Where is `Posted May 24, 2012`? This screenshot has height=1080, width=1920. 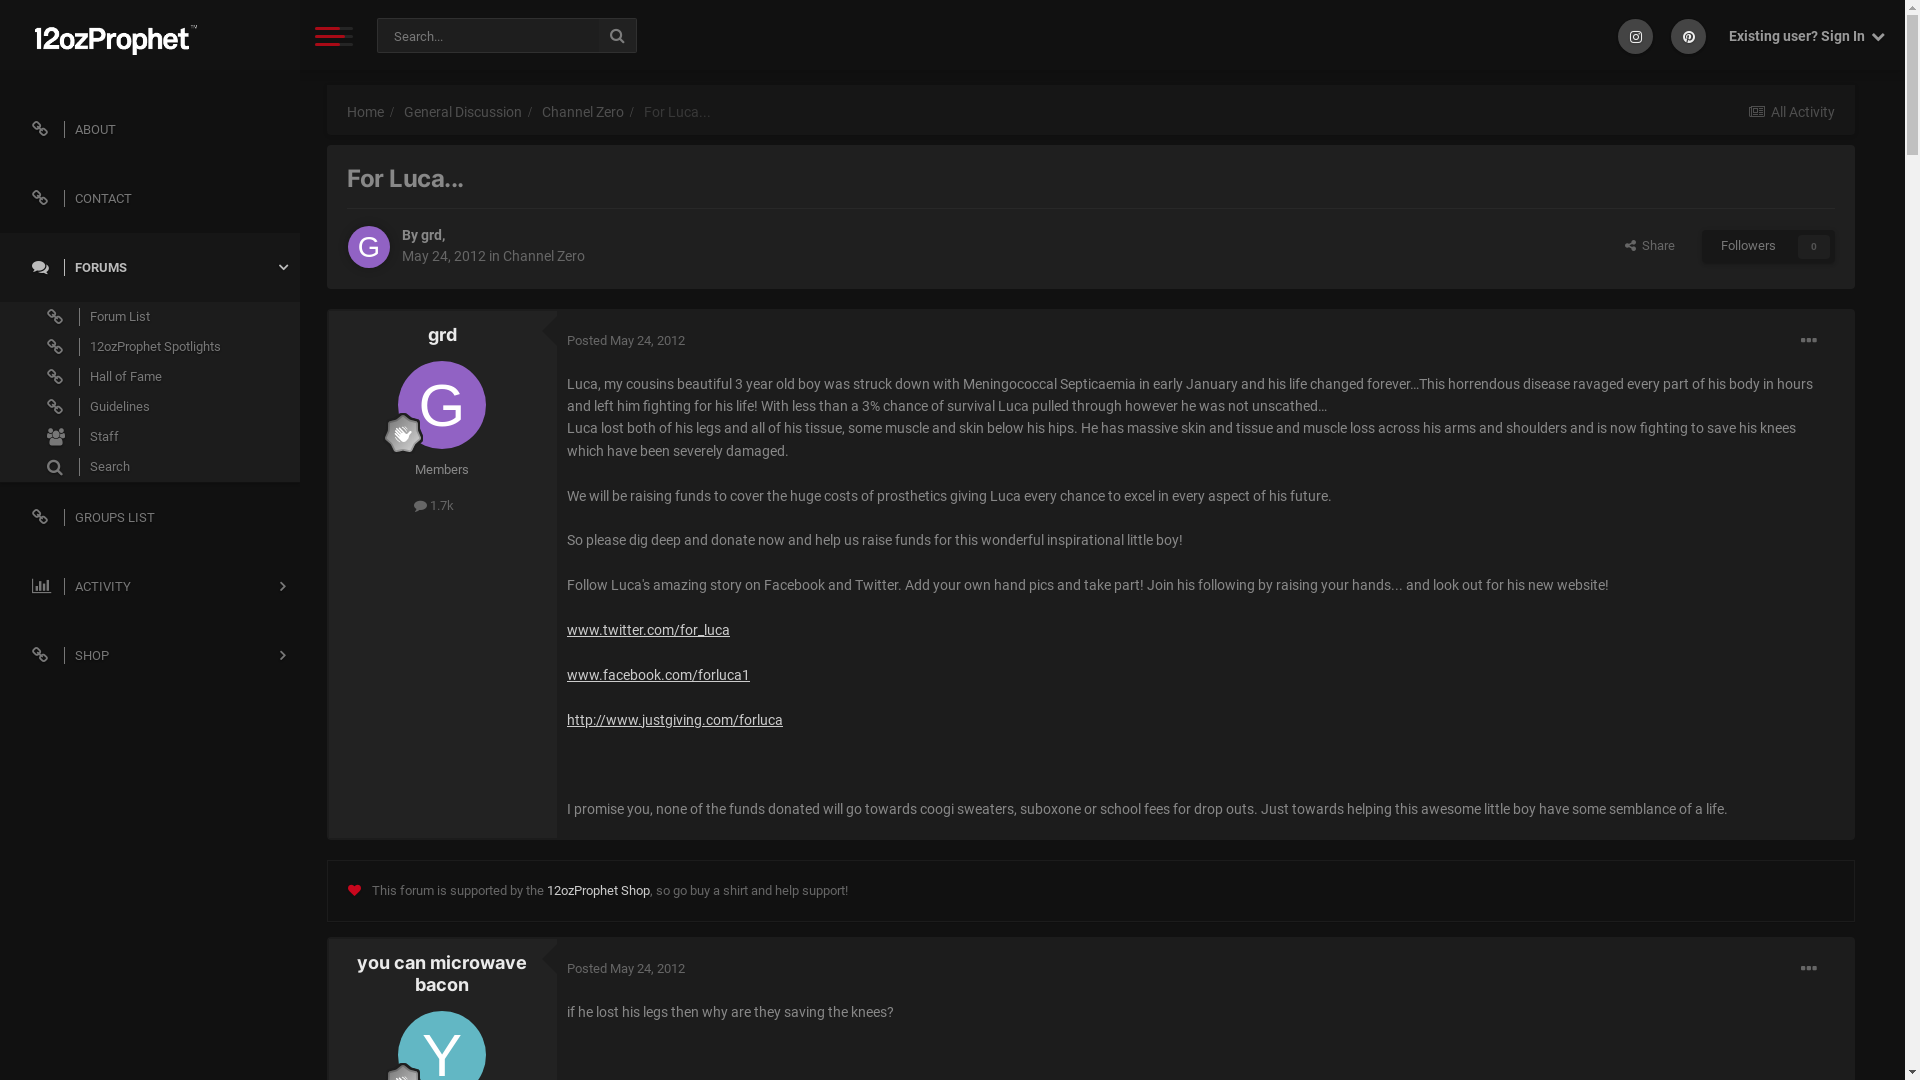
Posted May 24, 2012 is located at coordinates (626, 968).